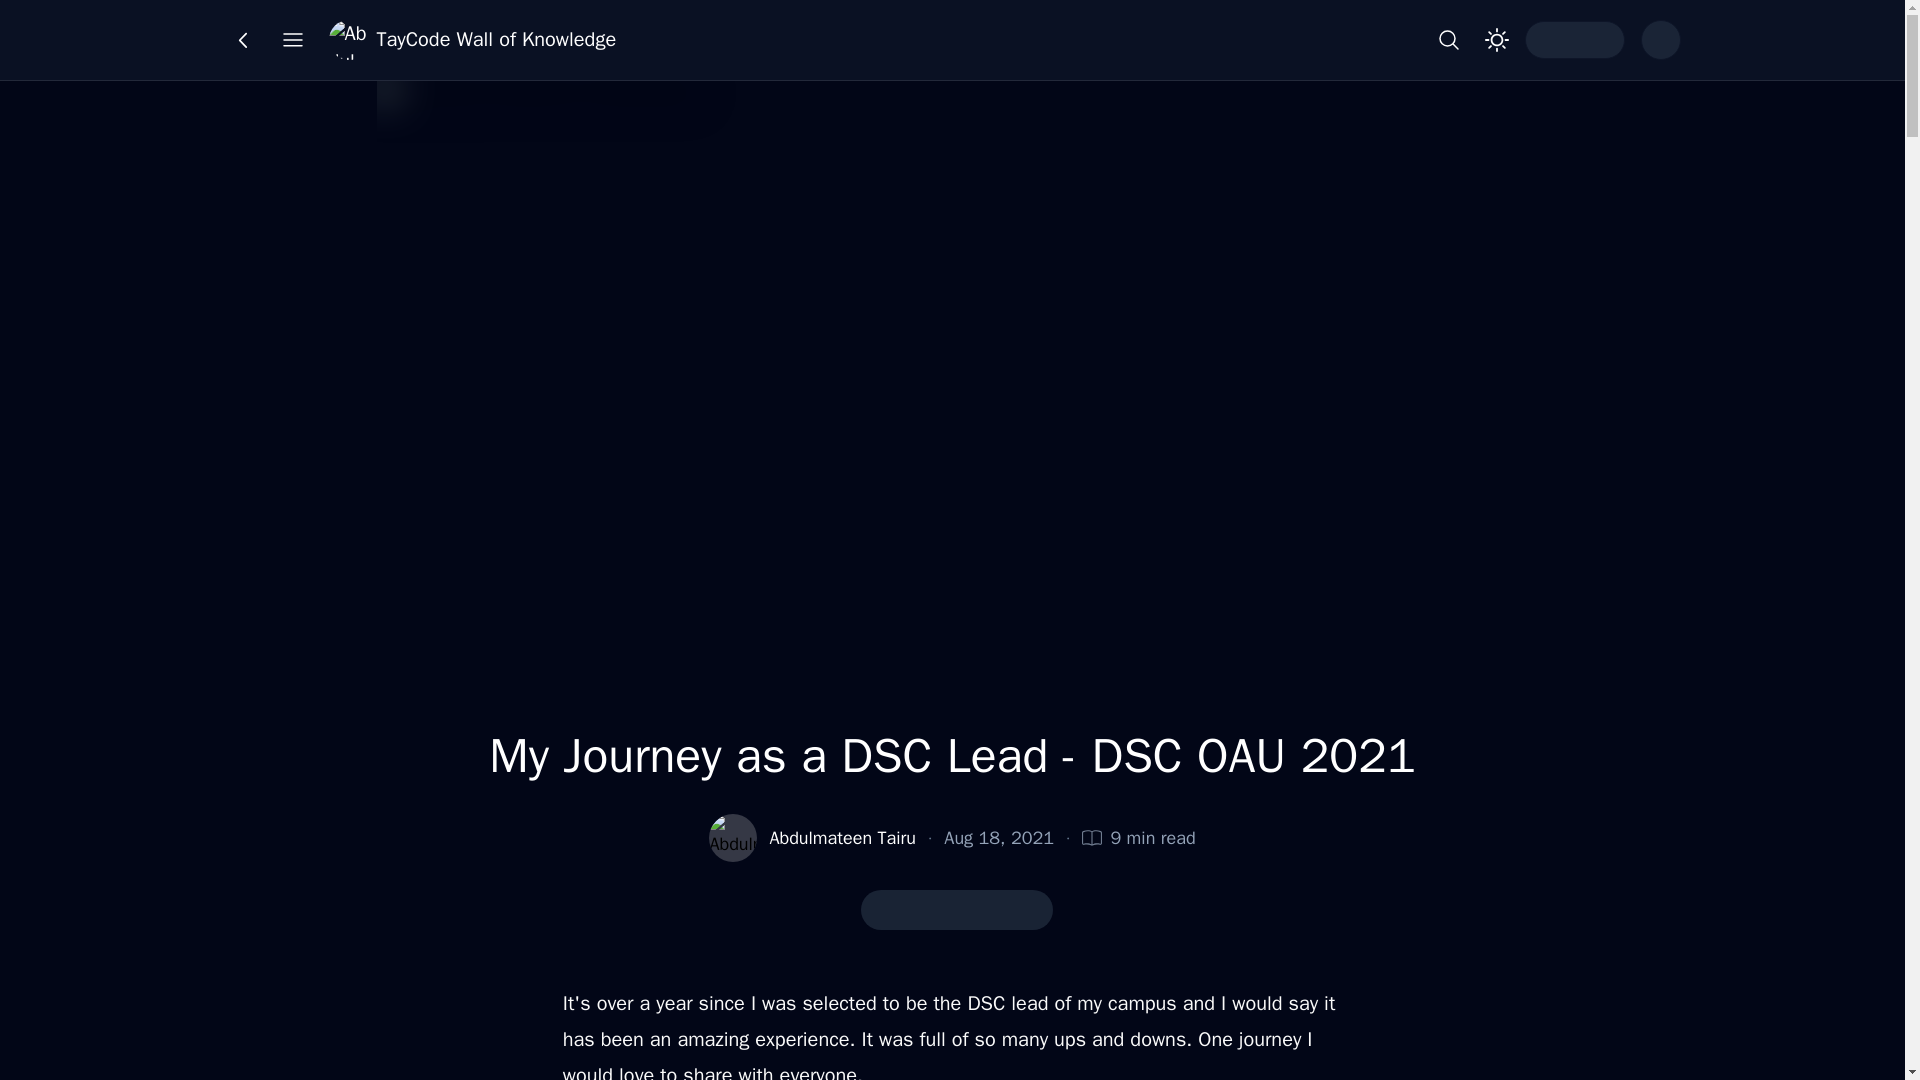 This screenshot has height=1080, width=1920. Describe the element at coordinates (472, 40) in the screenshot. I see `TayCode Wall of Knowledge` at that location.